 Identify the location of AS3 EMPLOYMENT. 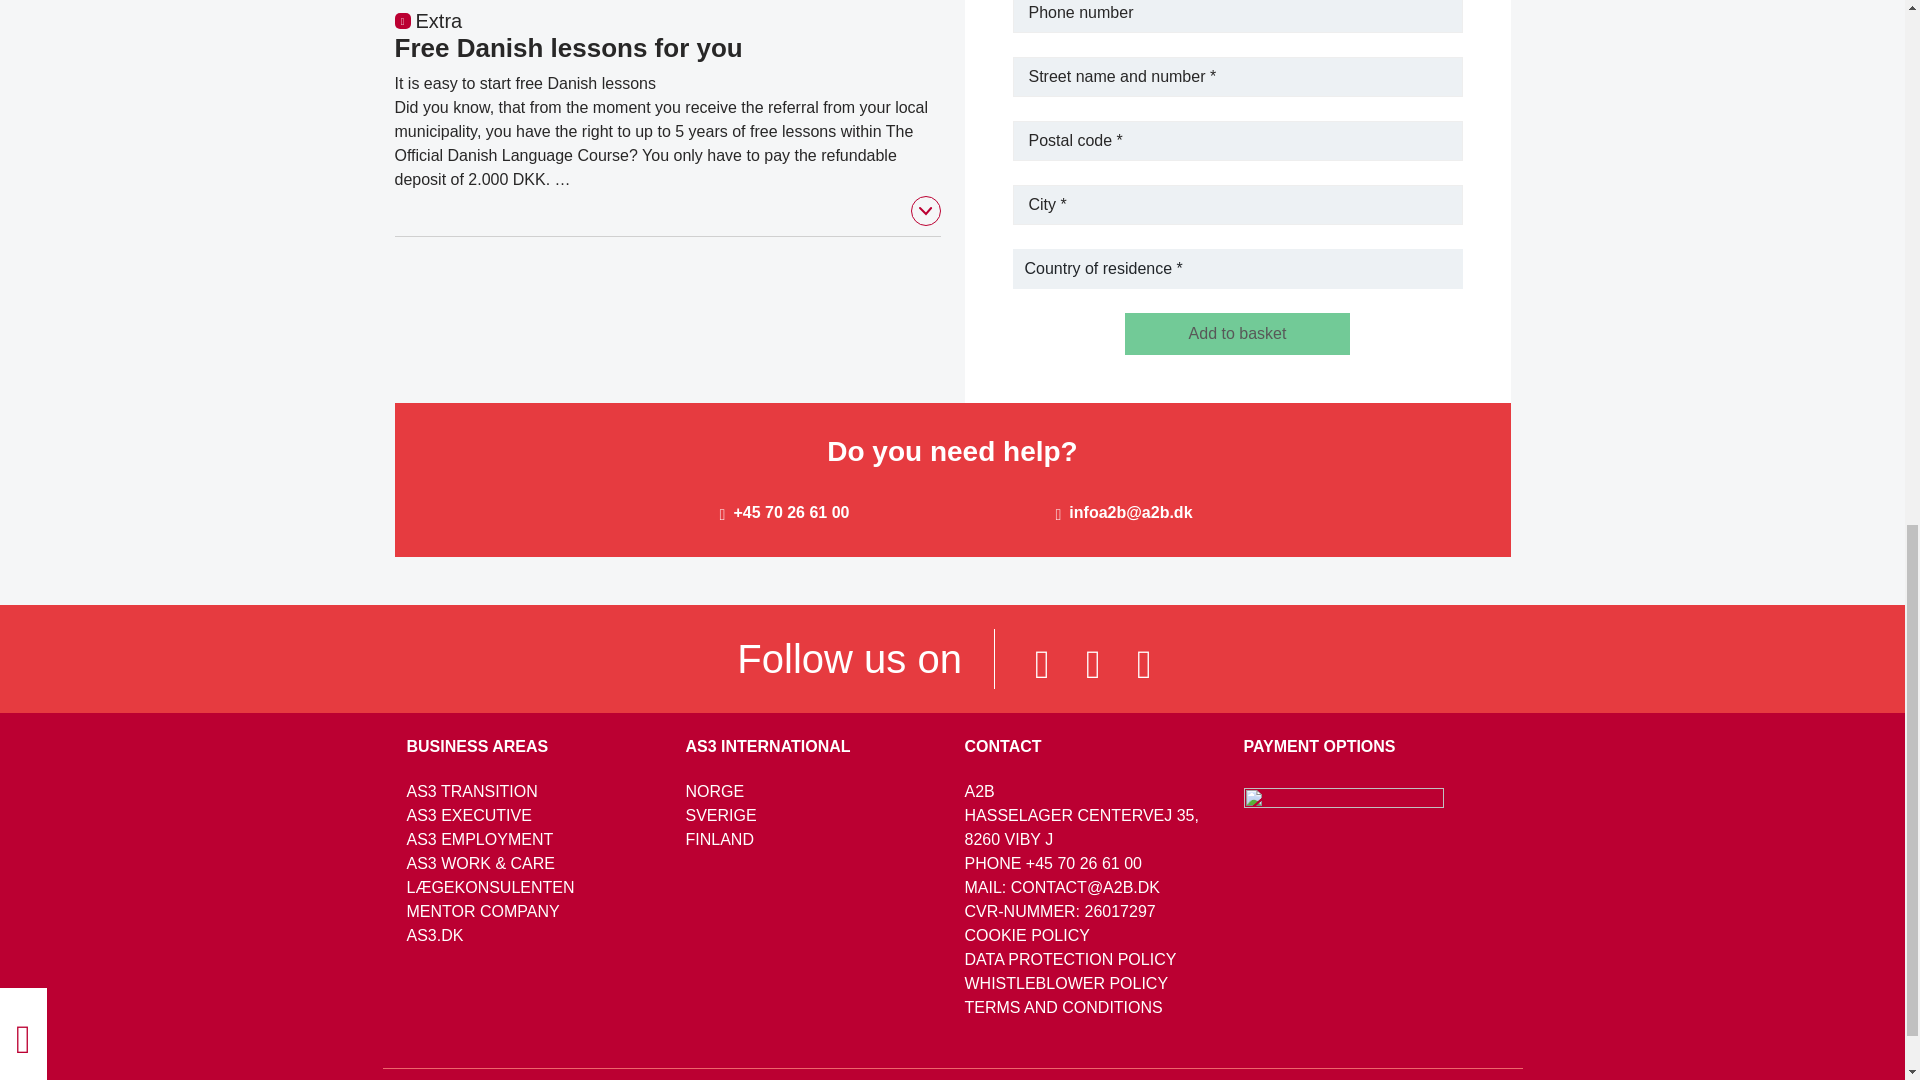
(478, 838).